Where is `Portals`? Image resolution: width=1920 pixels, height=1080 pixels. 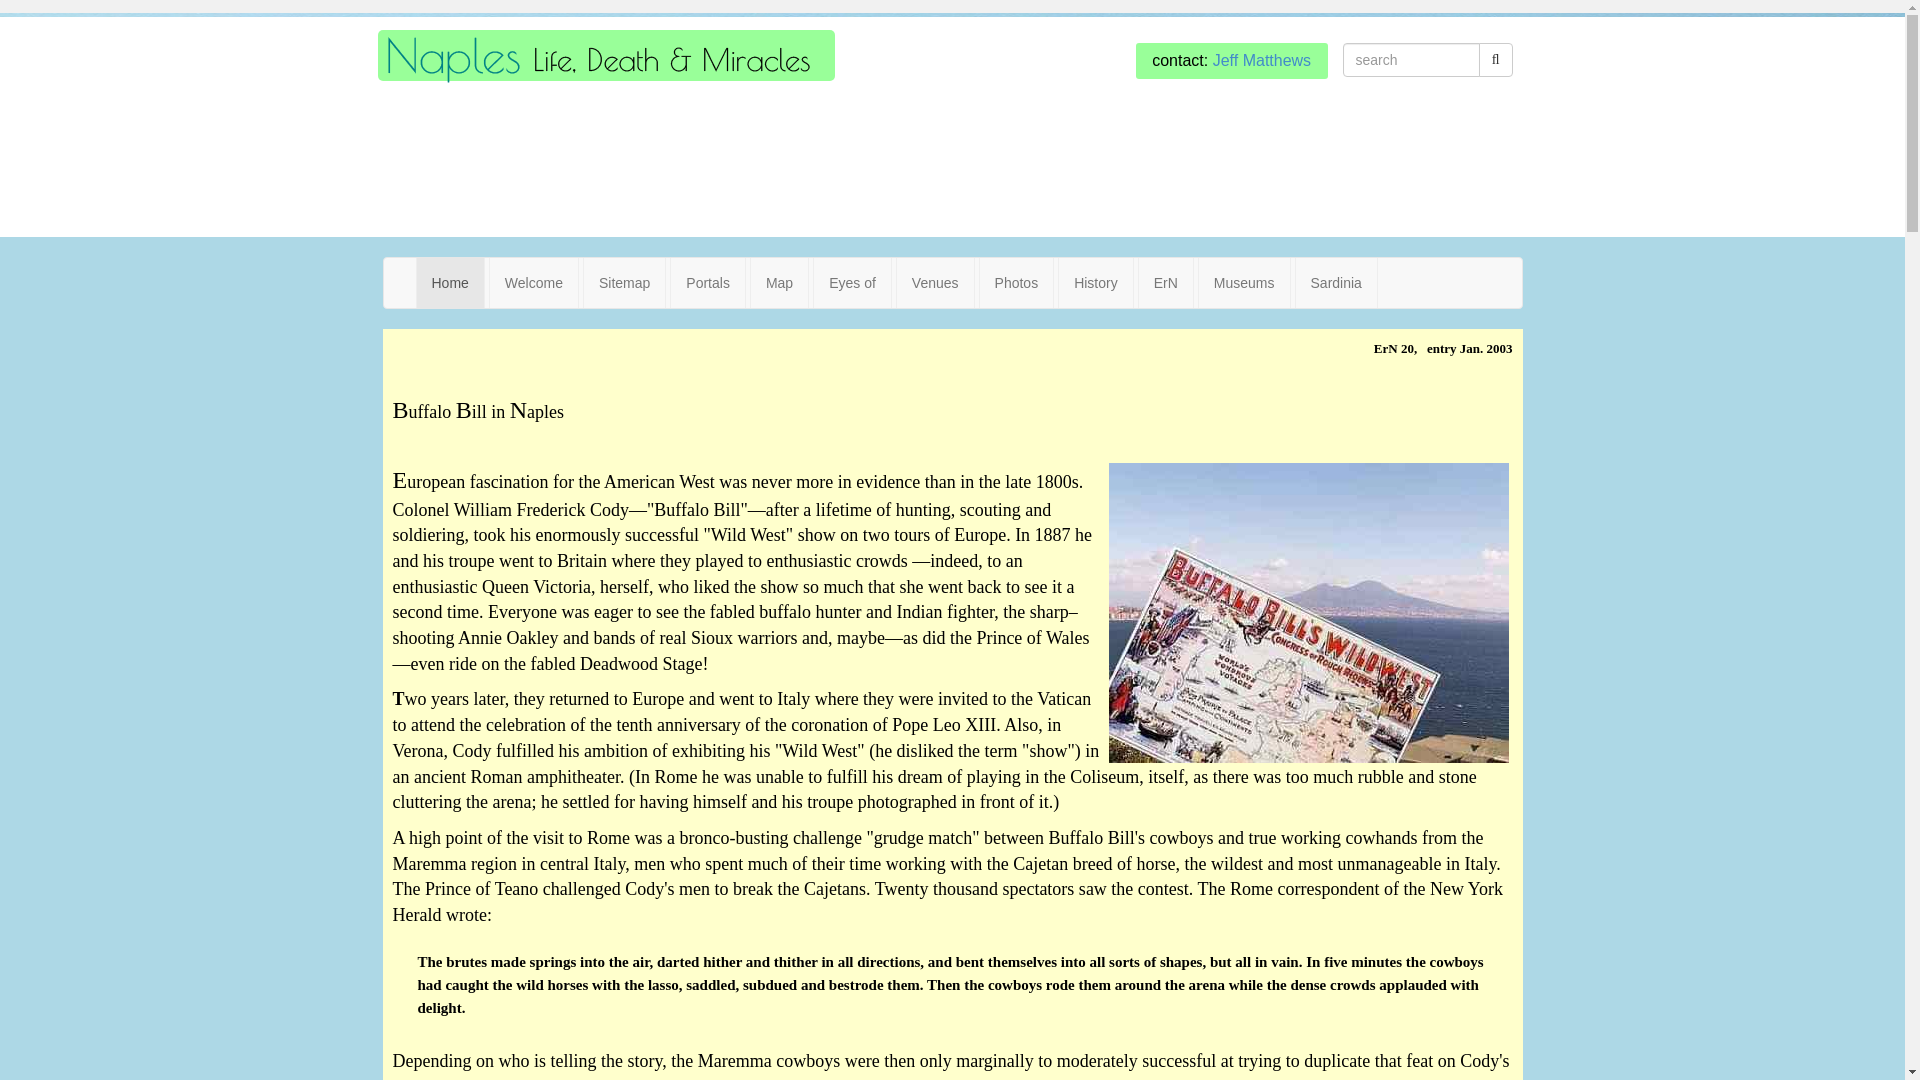
Portals is located at coordinates (707, 282).